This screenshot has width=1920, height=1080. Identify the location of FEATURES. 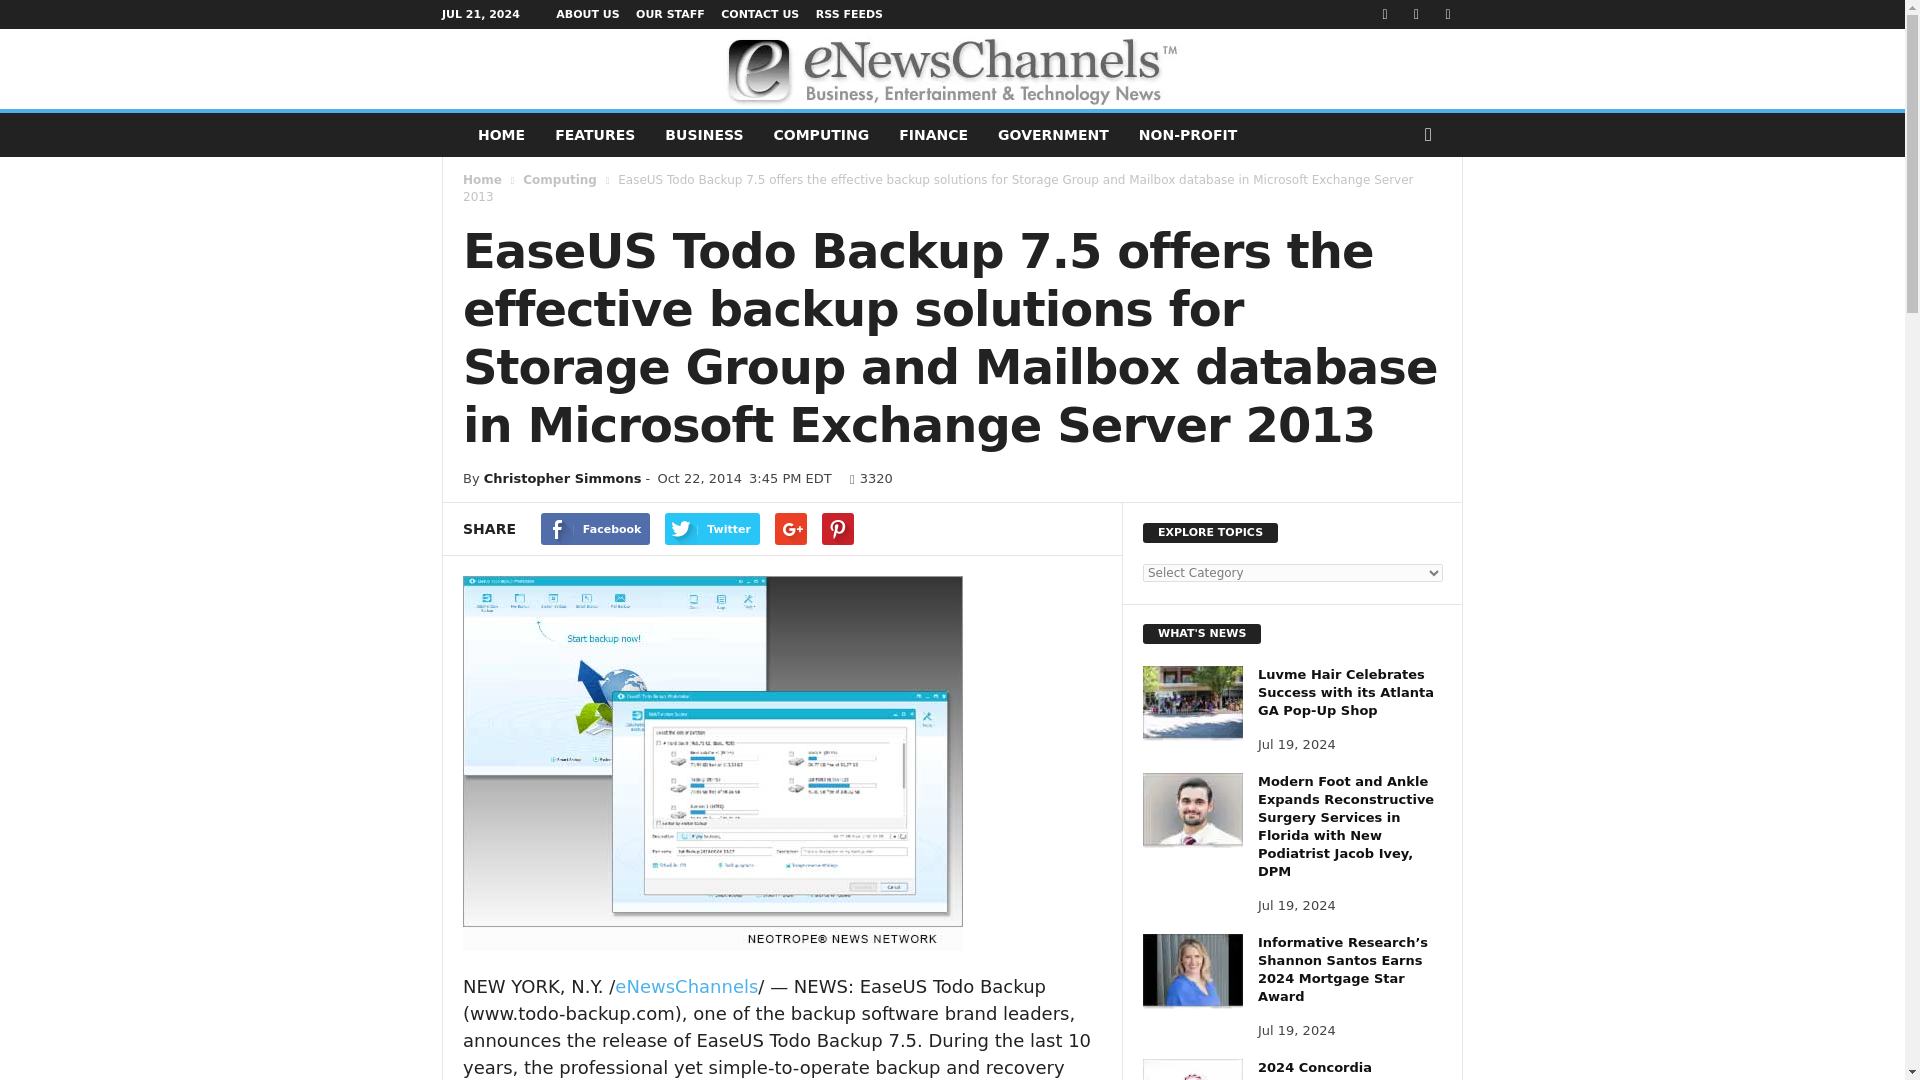
(594, 134).